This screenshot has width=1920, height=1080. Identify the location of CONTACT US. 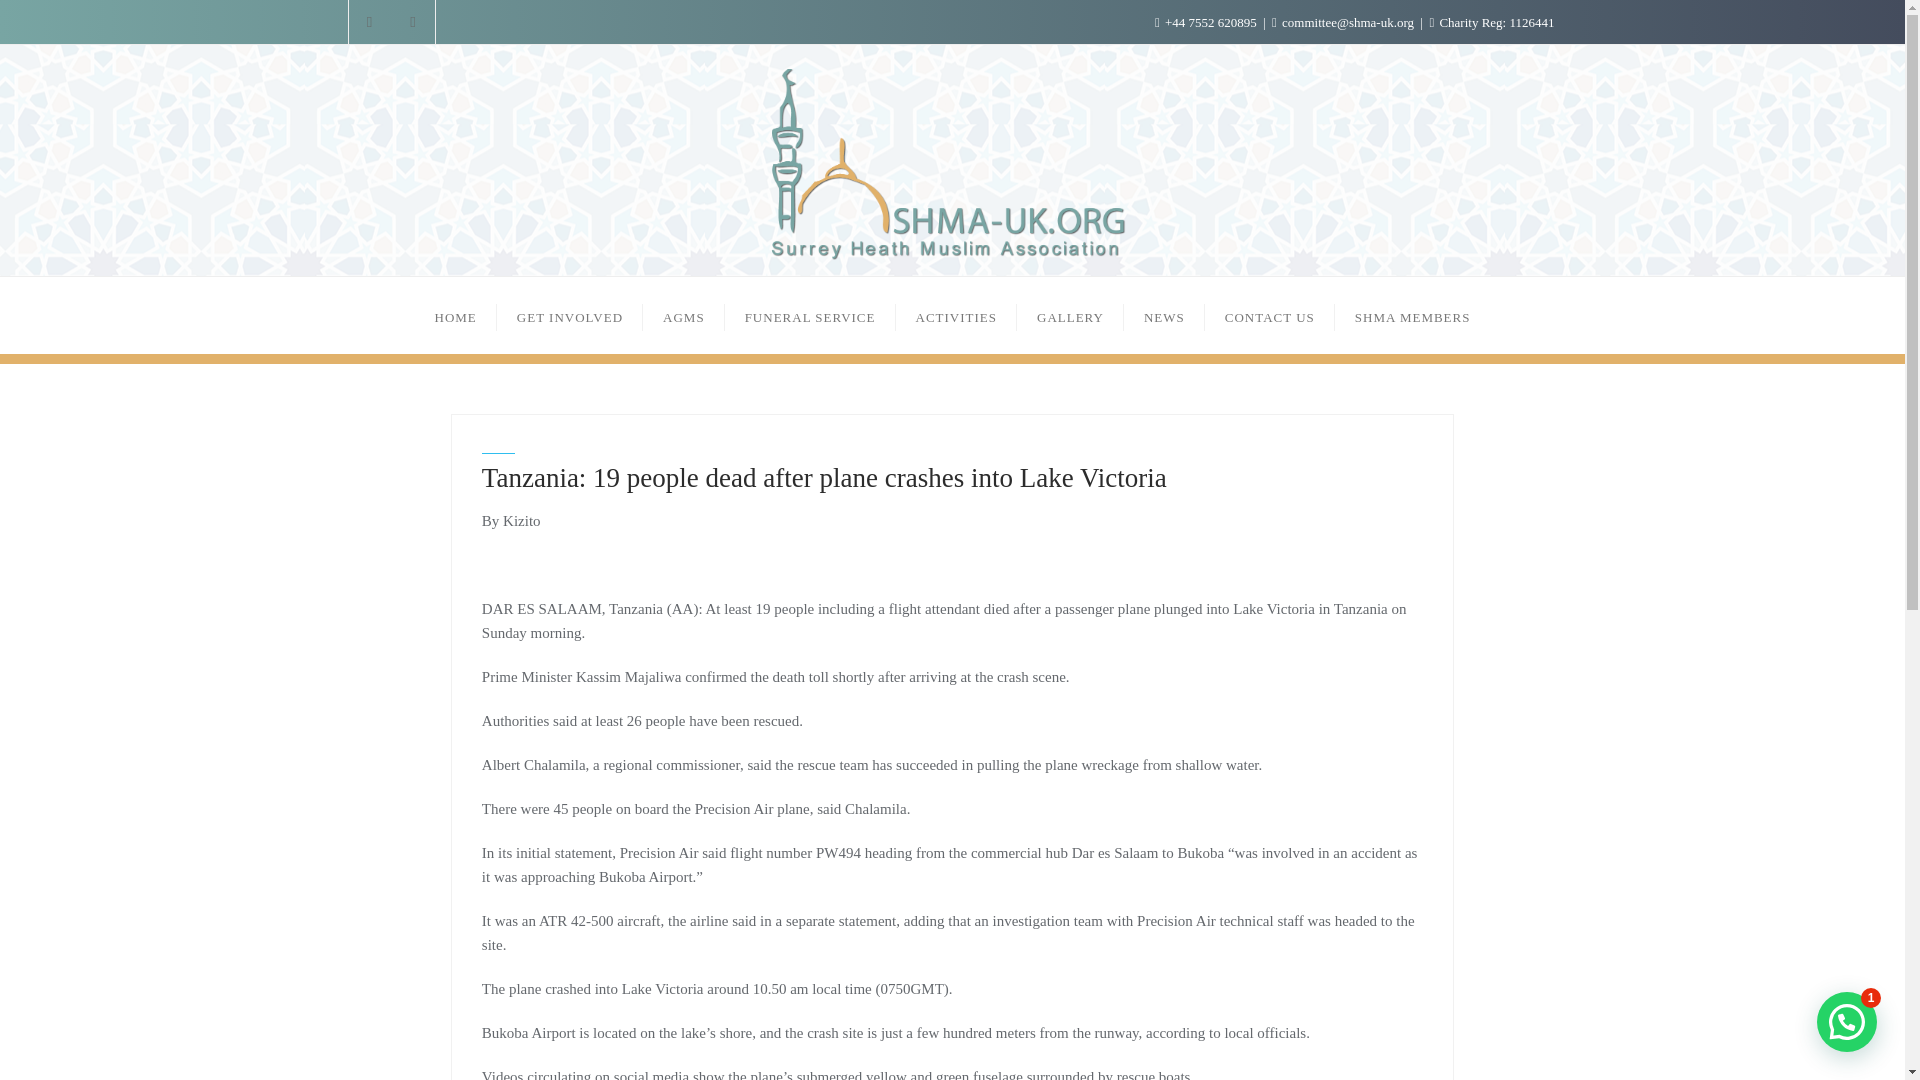
(1270, 315).